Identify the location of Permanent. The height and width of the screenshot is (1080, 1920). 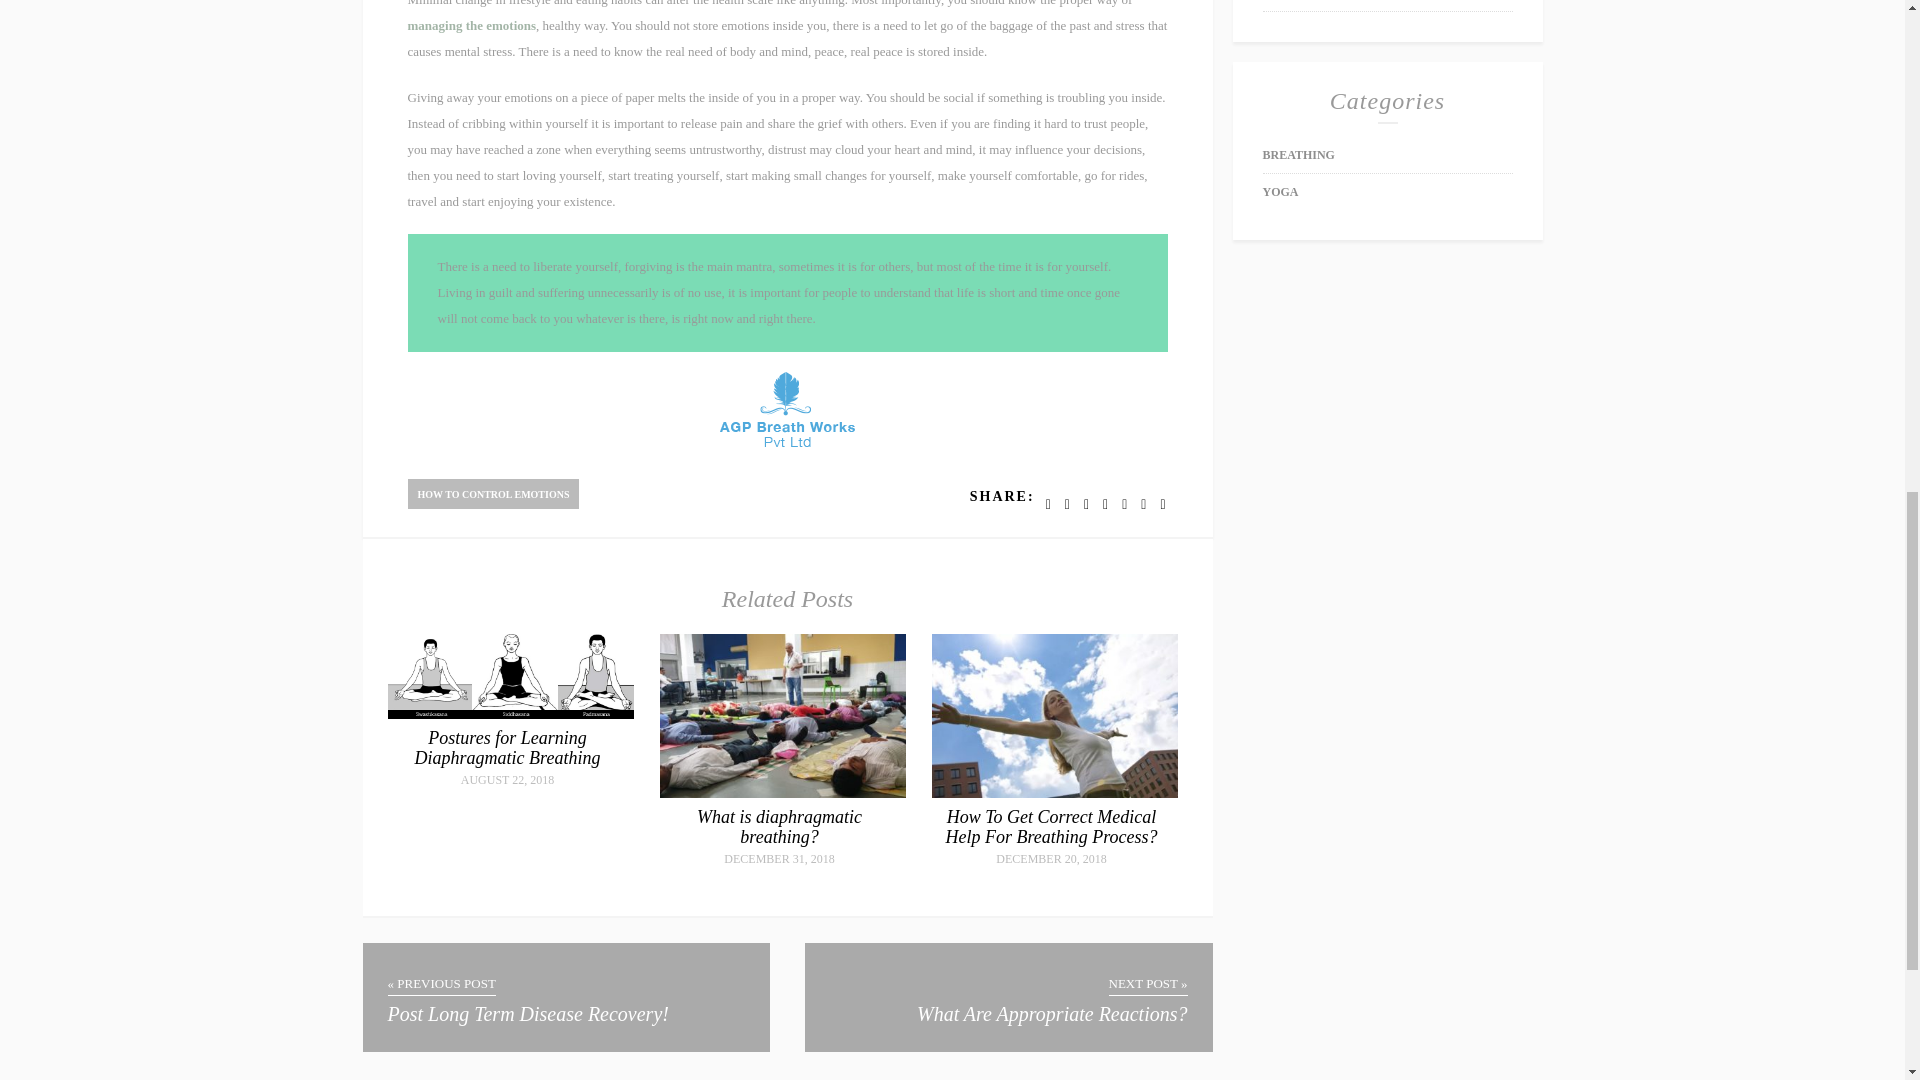
(779, 825).